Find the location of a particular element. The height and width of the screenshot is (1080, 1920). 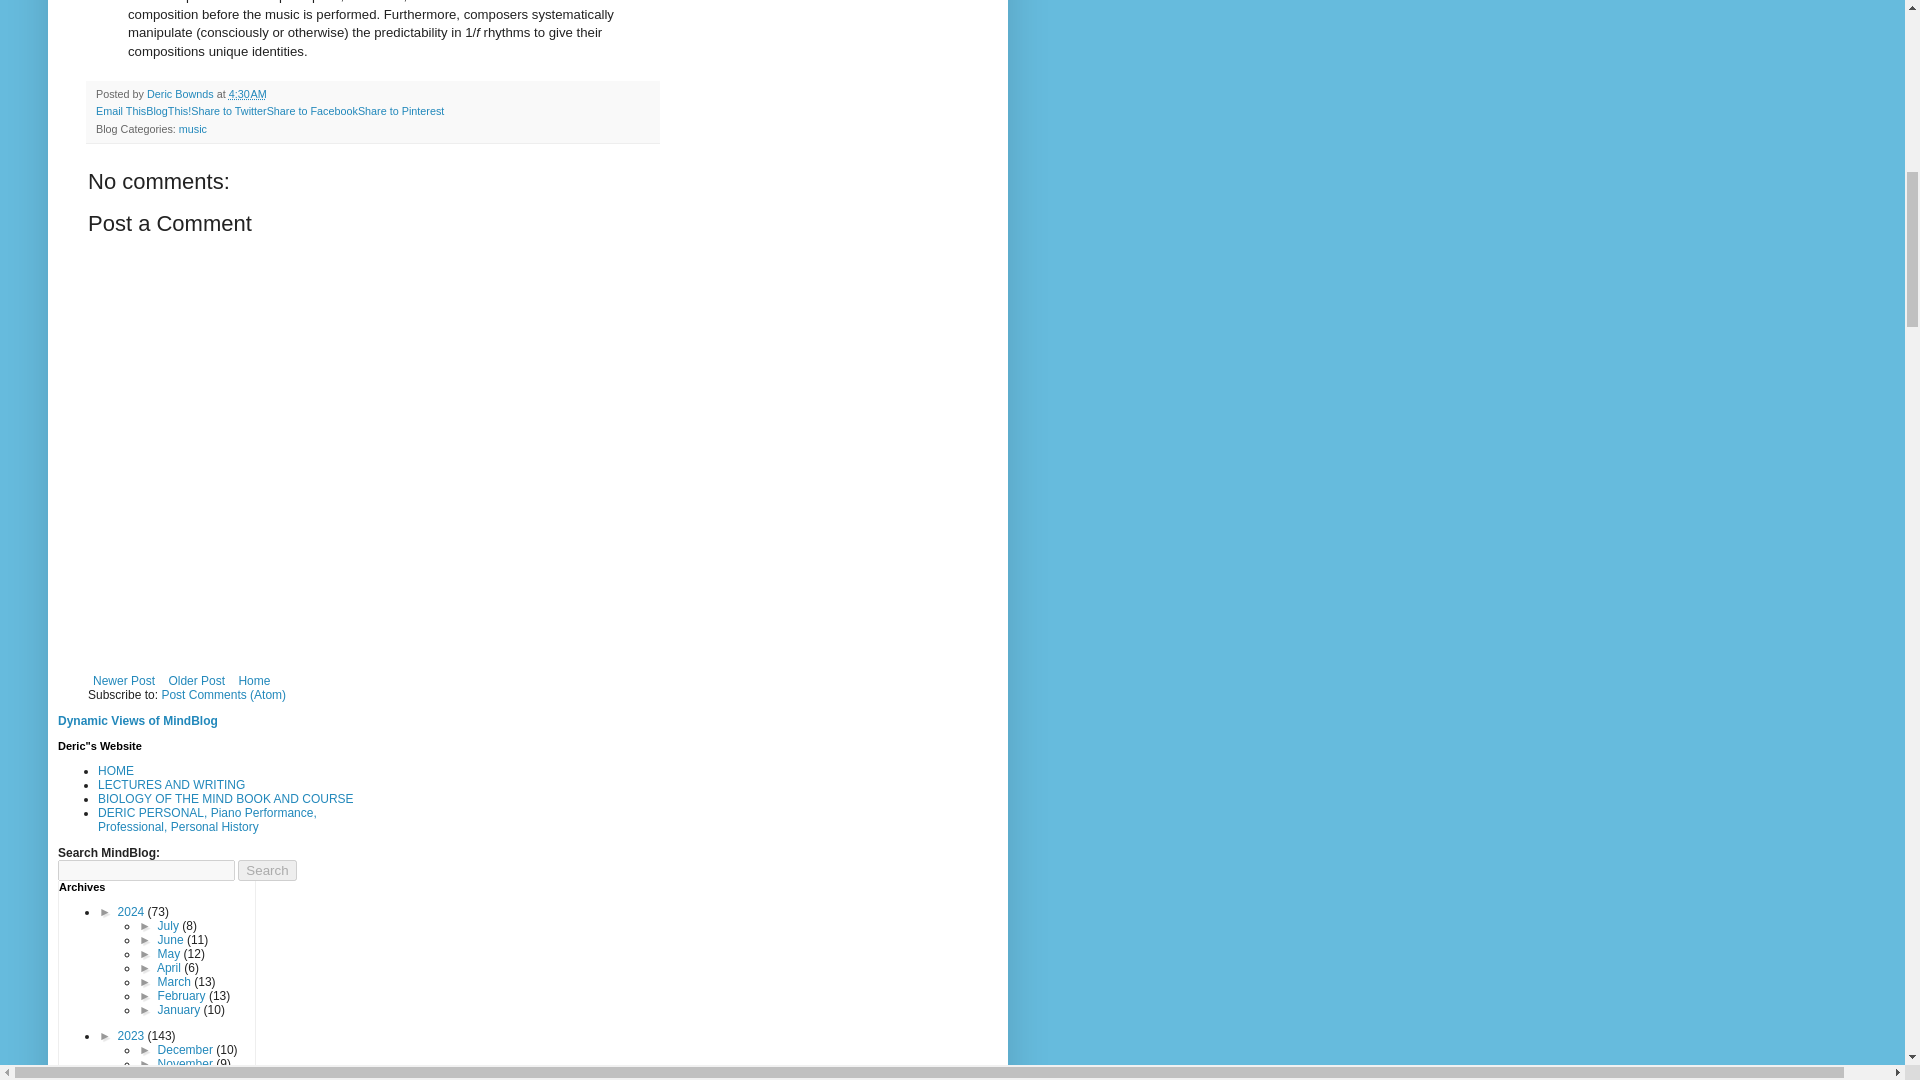

March is located at coordinates (176, 982).